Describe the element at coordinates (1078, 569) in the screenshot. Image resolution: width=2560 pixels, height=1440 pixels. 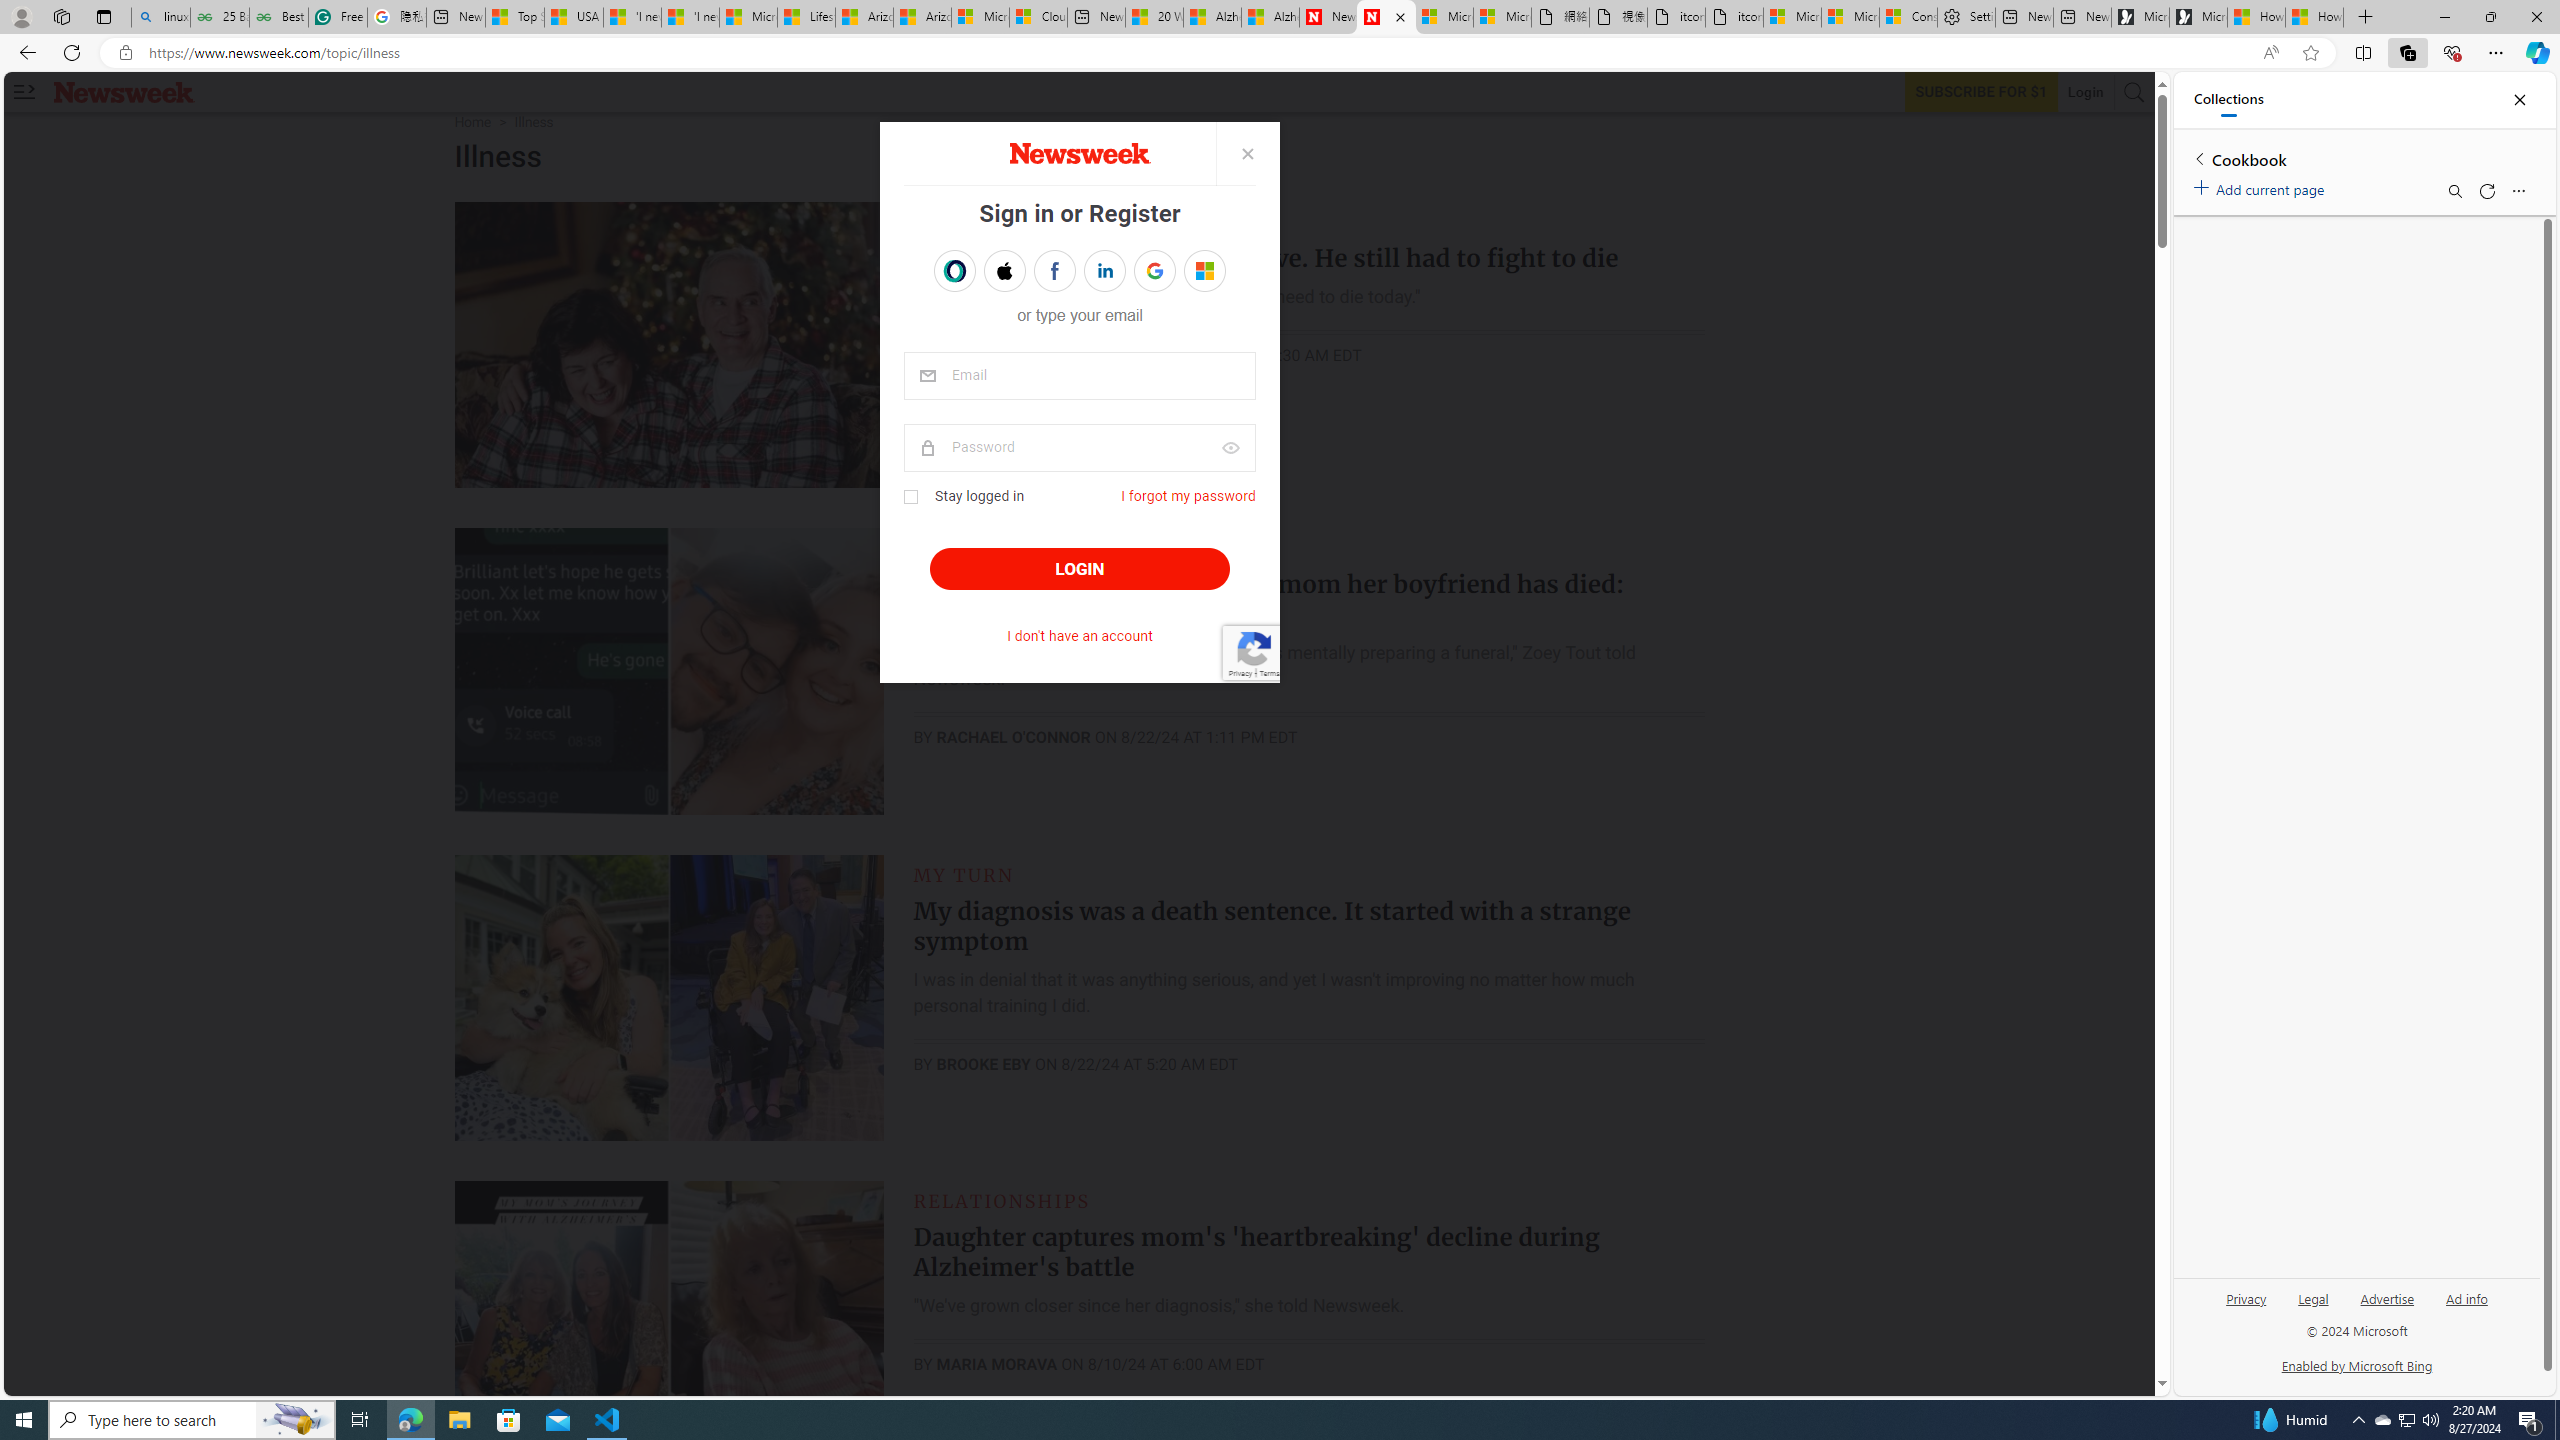
I see `LOGIN` at that location.